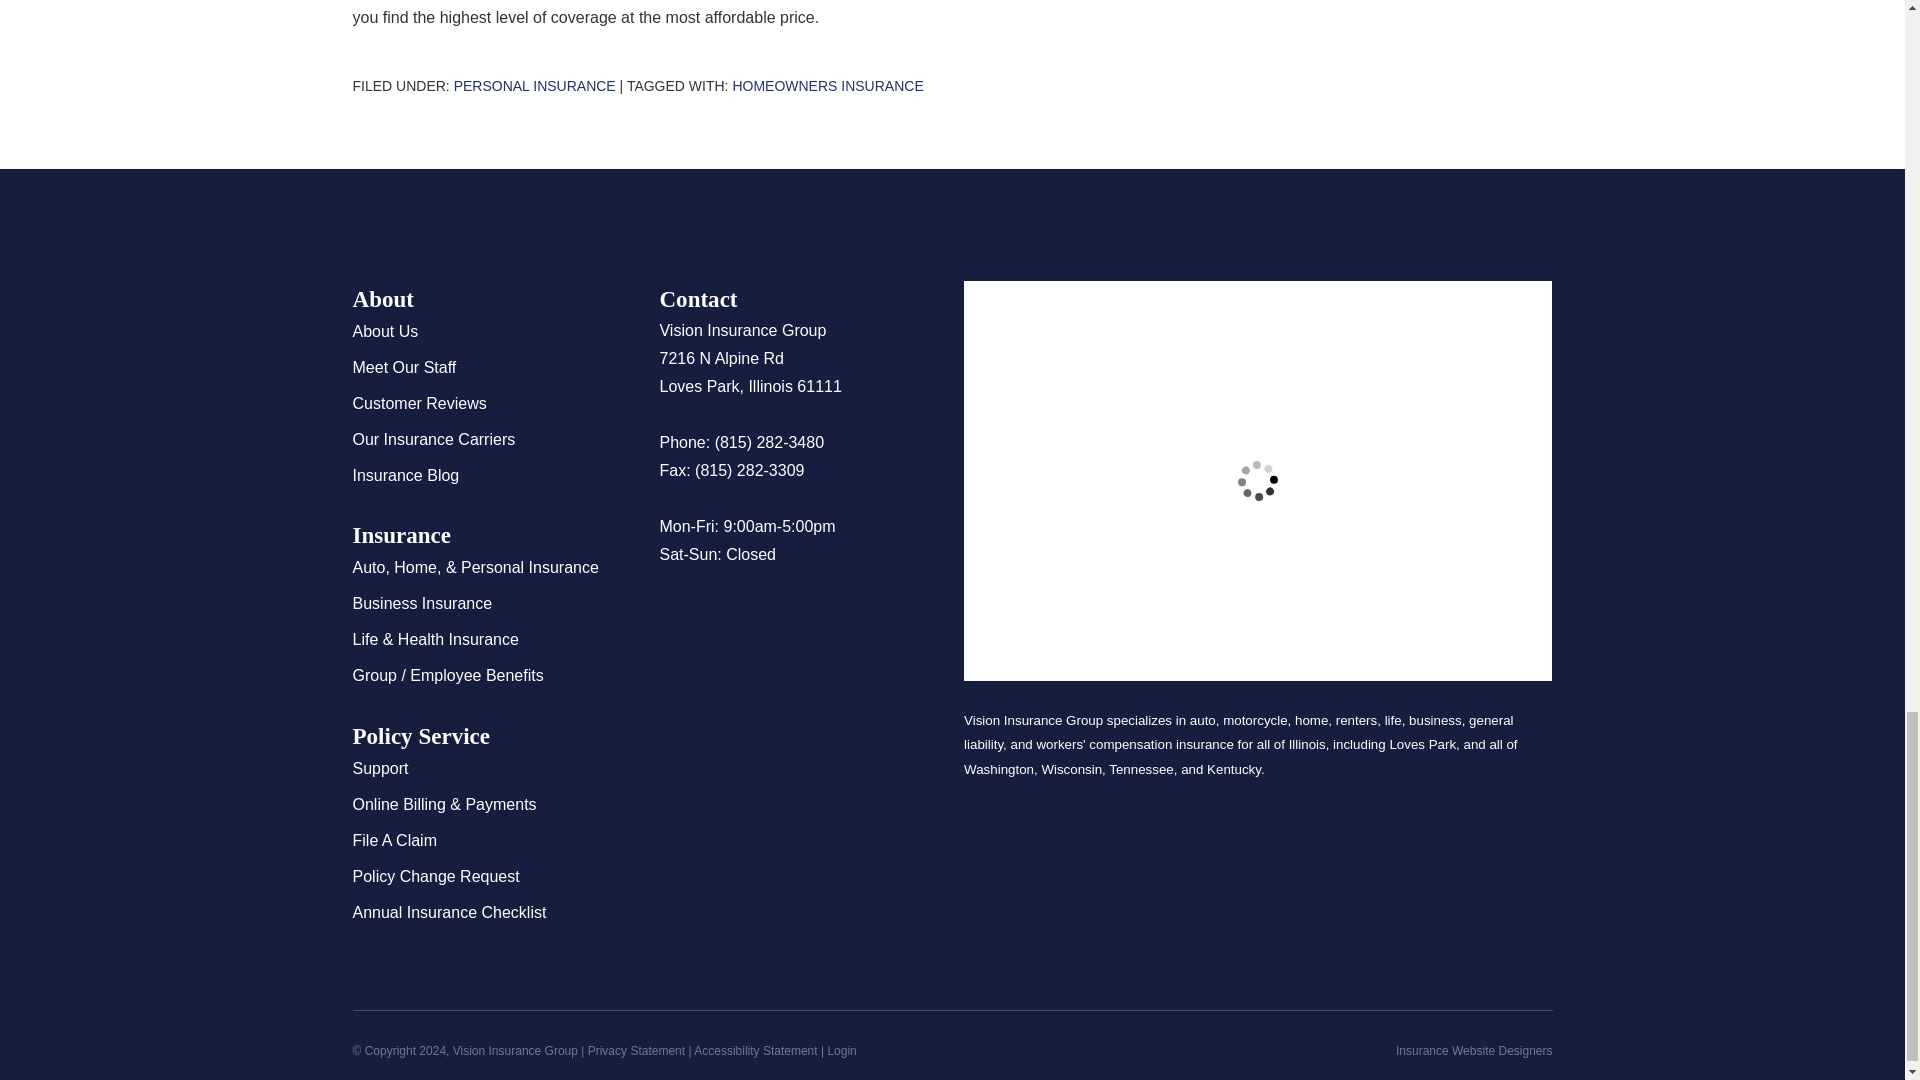 This screenshot has width=1920, height=1080. What do you see at coordinates (534, 85) in the screenshot?
I see `Personal Insurance` at bounding box center [534, 85].